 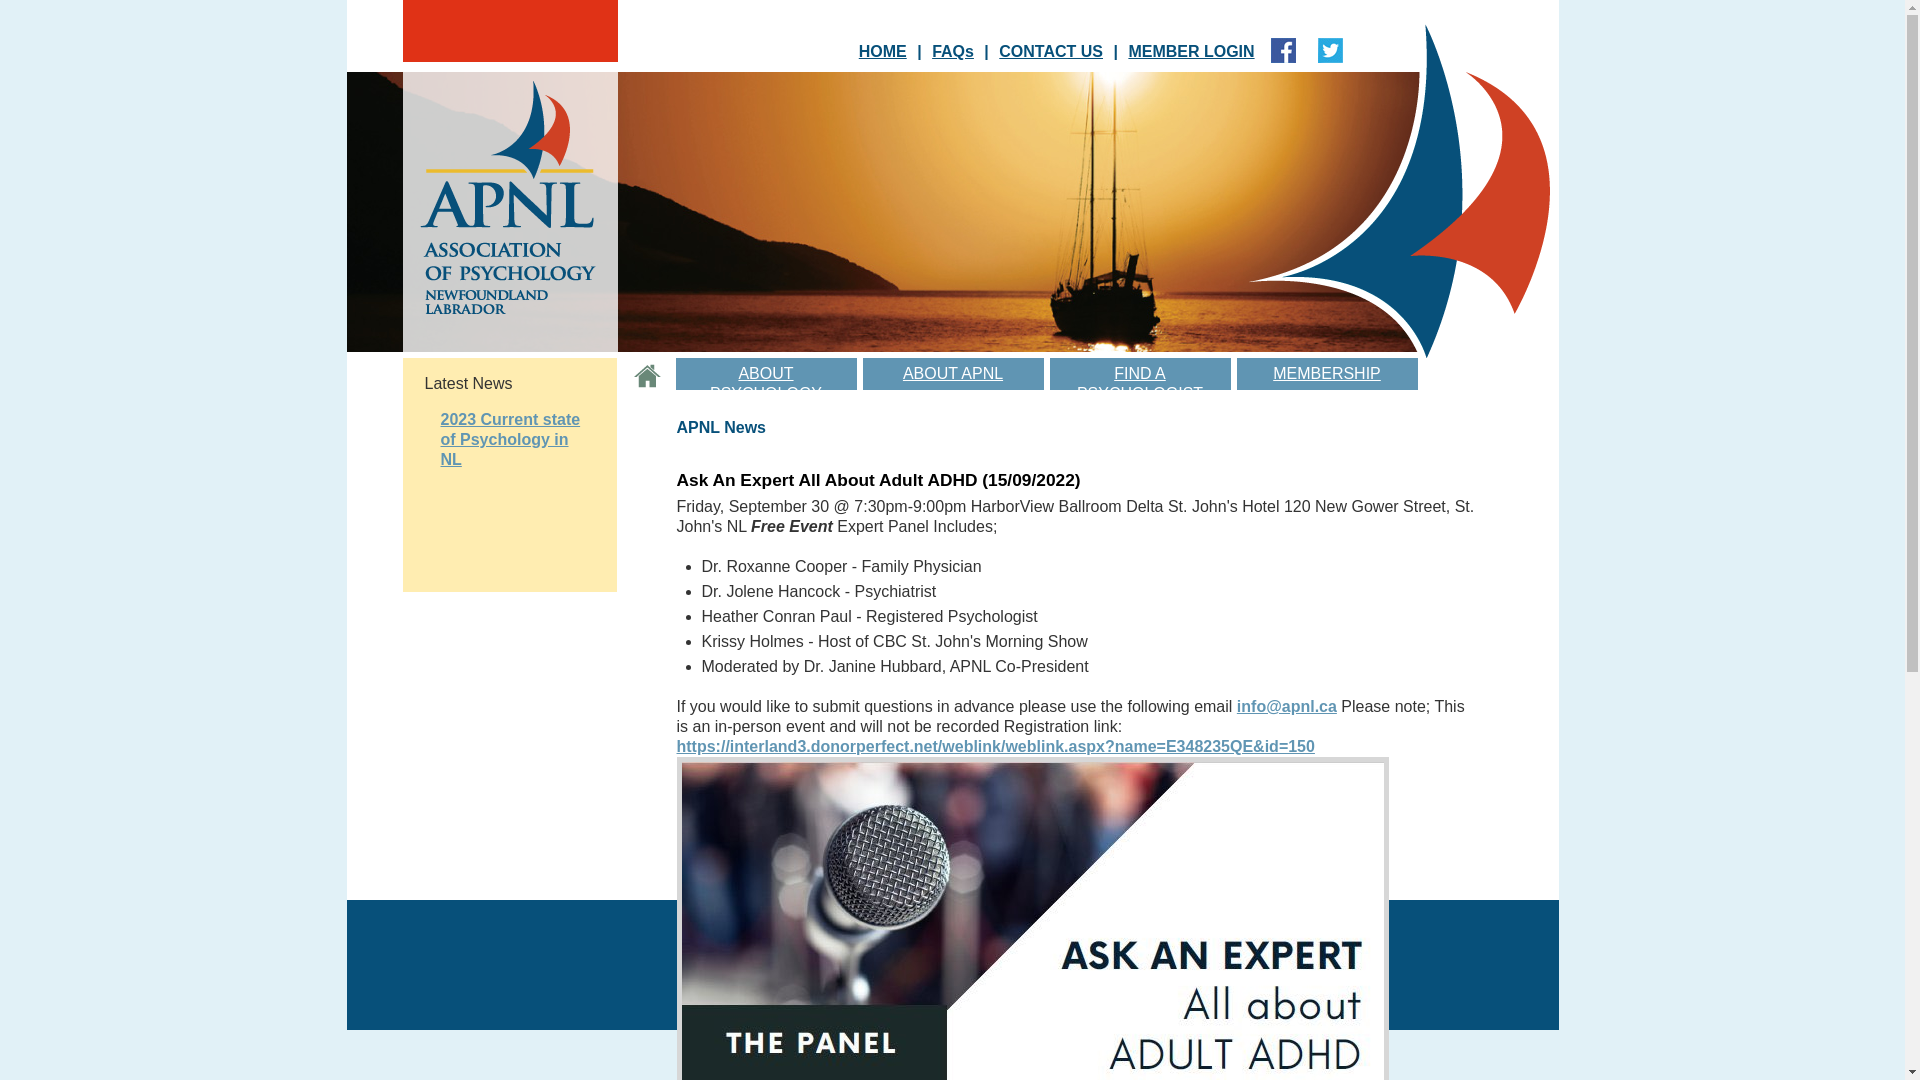 What do you see at coordinates (952, 374) in the screenshot?
I see `ABOUT APNL` at bounding box center [952, 374].